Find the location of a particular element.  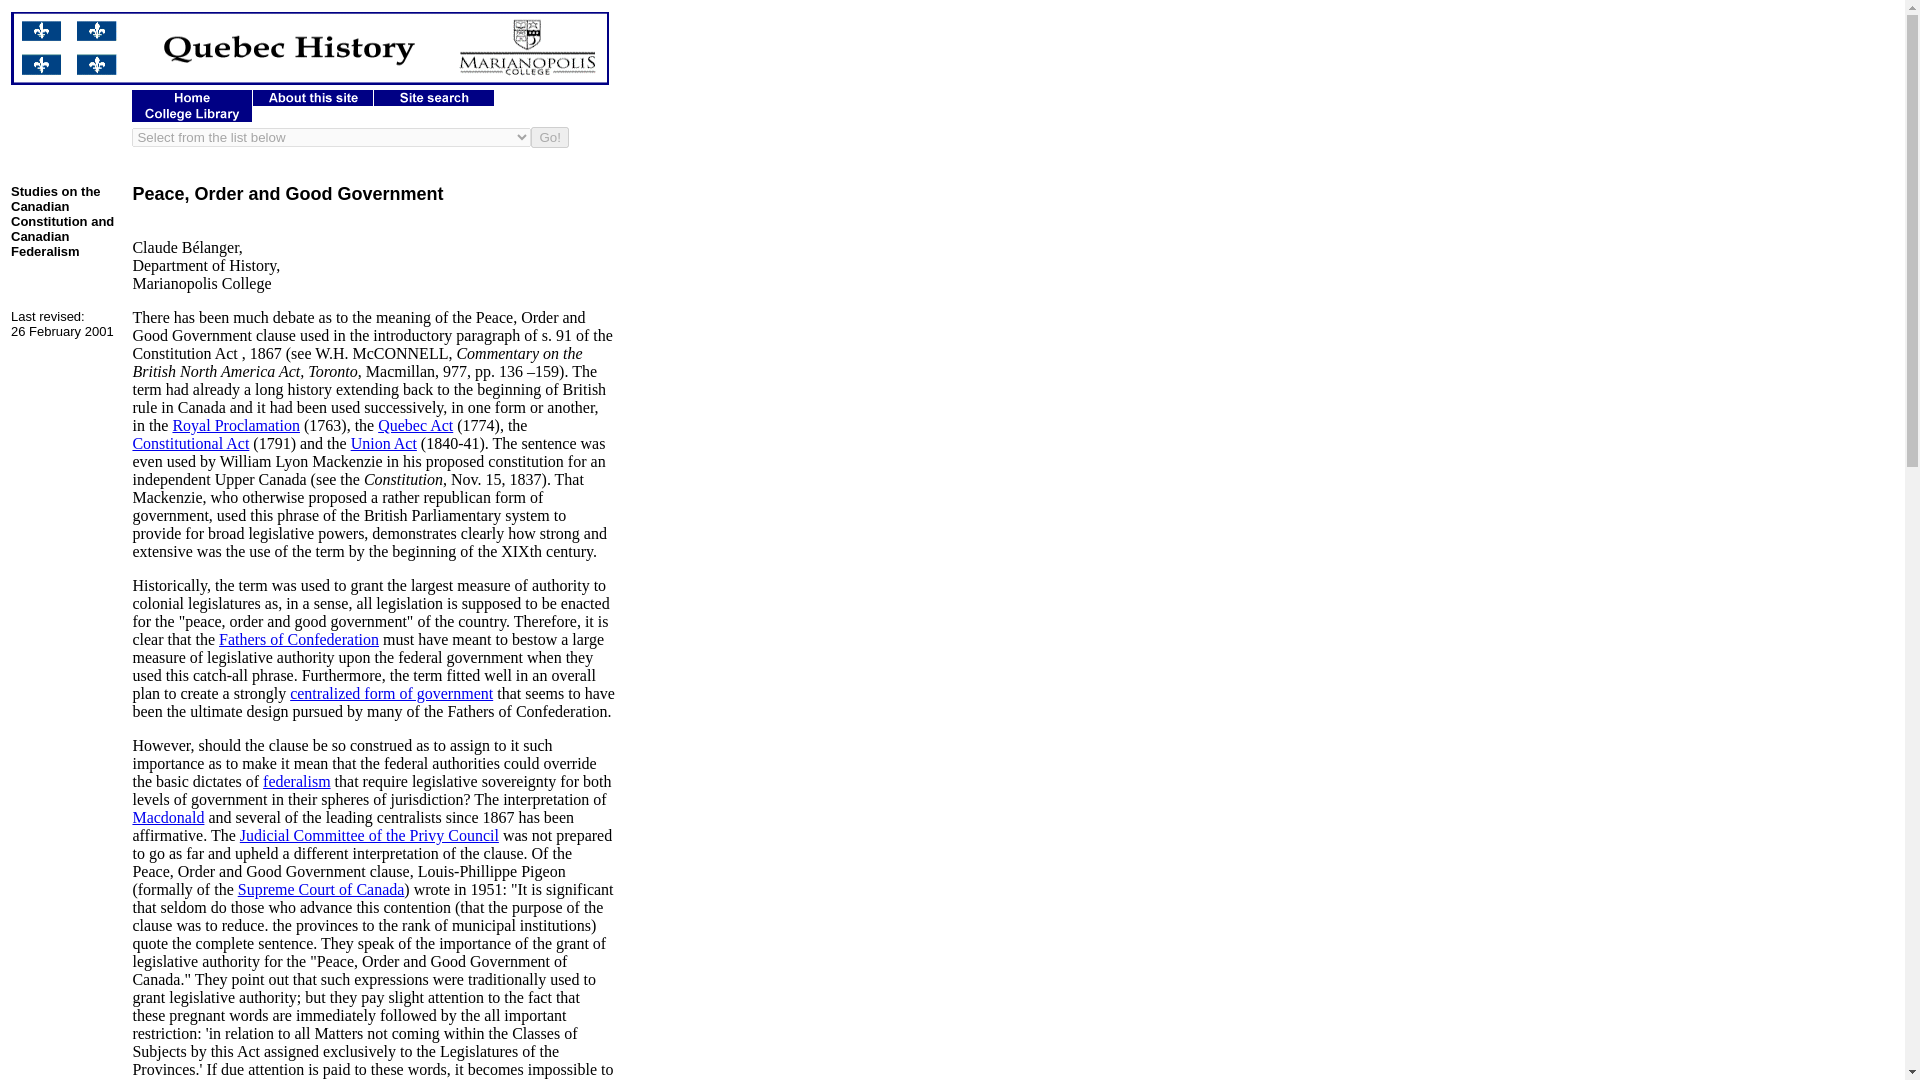

federalism is located at coordinates (296, 781).